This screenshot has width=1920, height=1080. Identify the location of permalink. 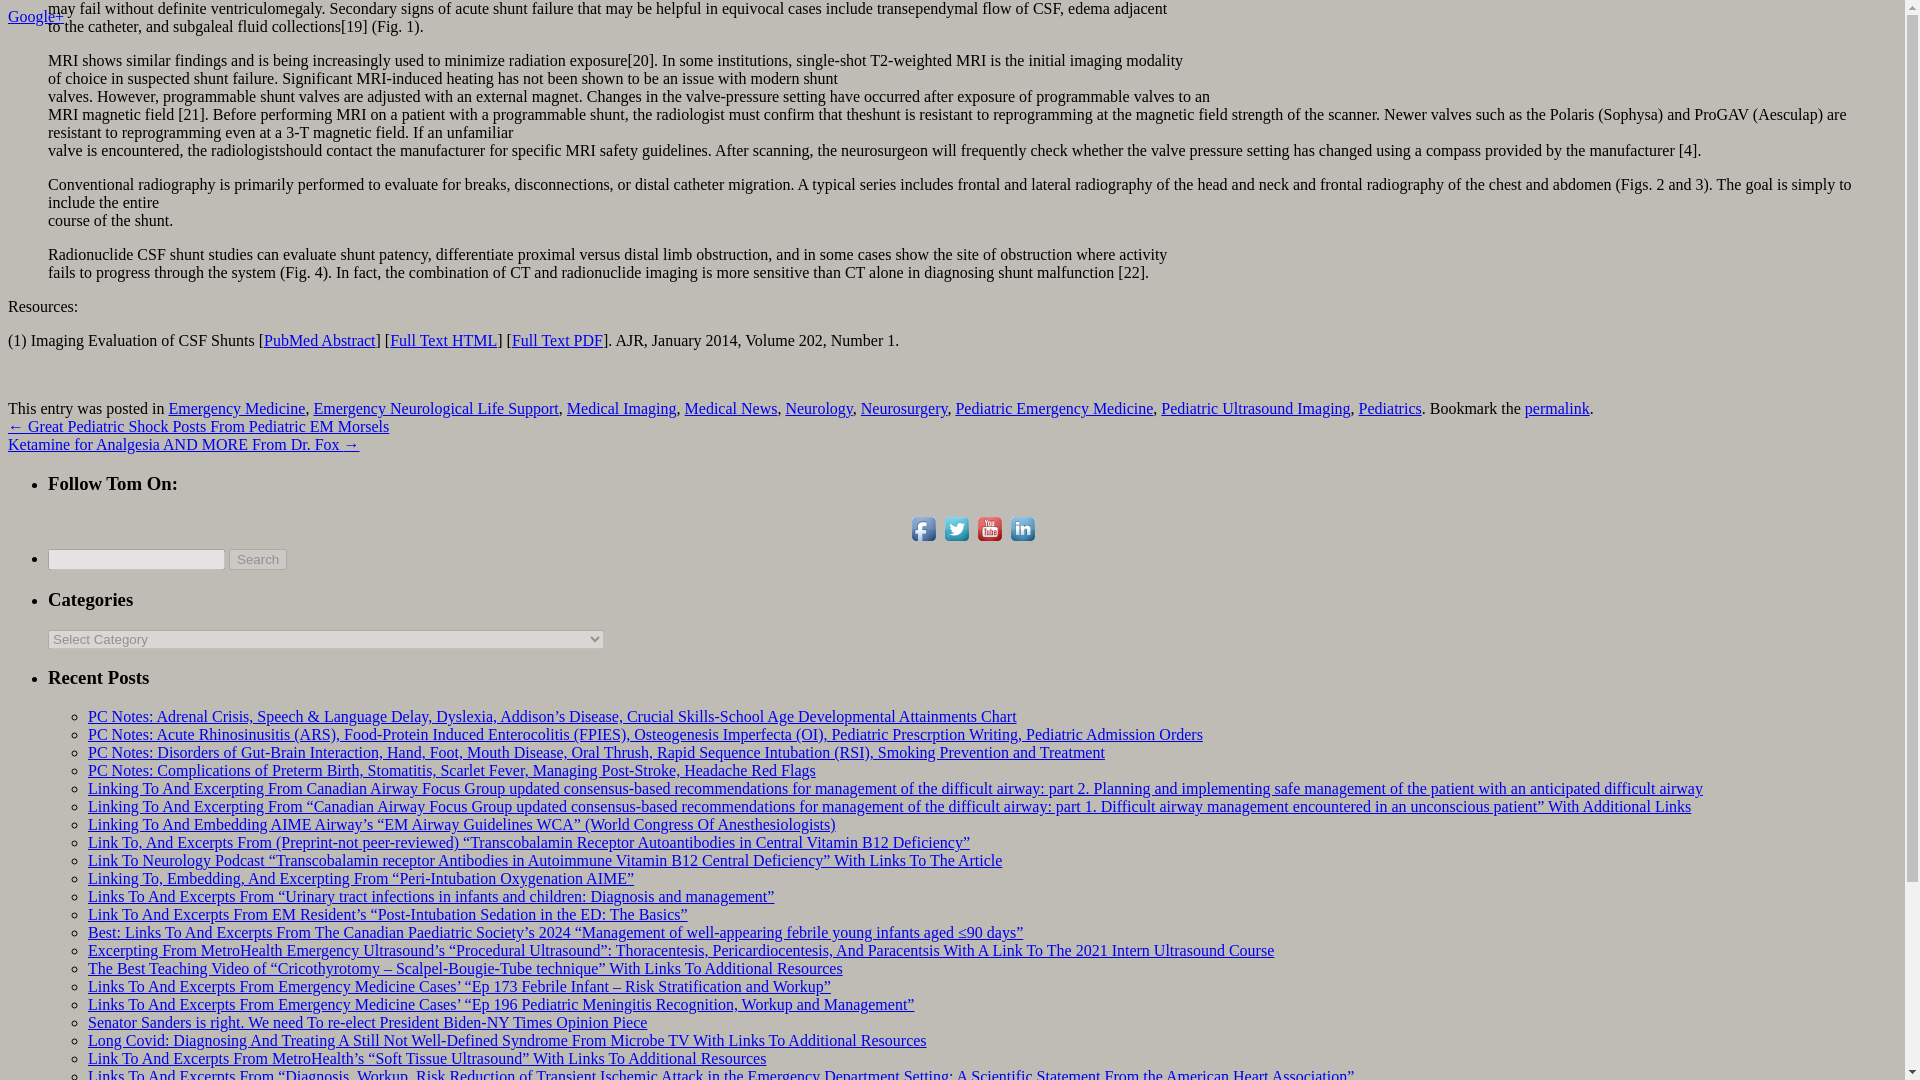
(1556, 408).